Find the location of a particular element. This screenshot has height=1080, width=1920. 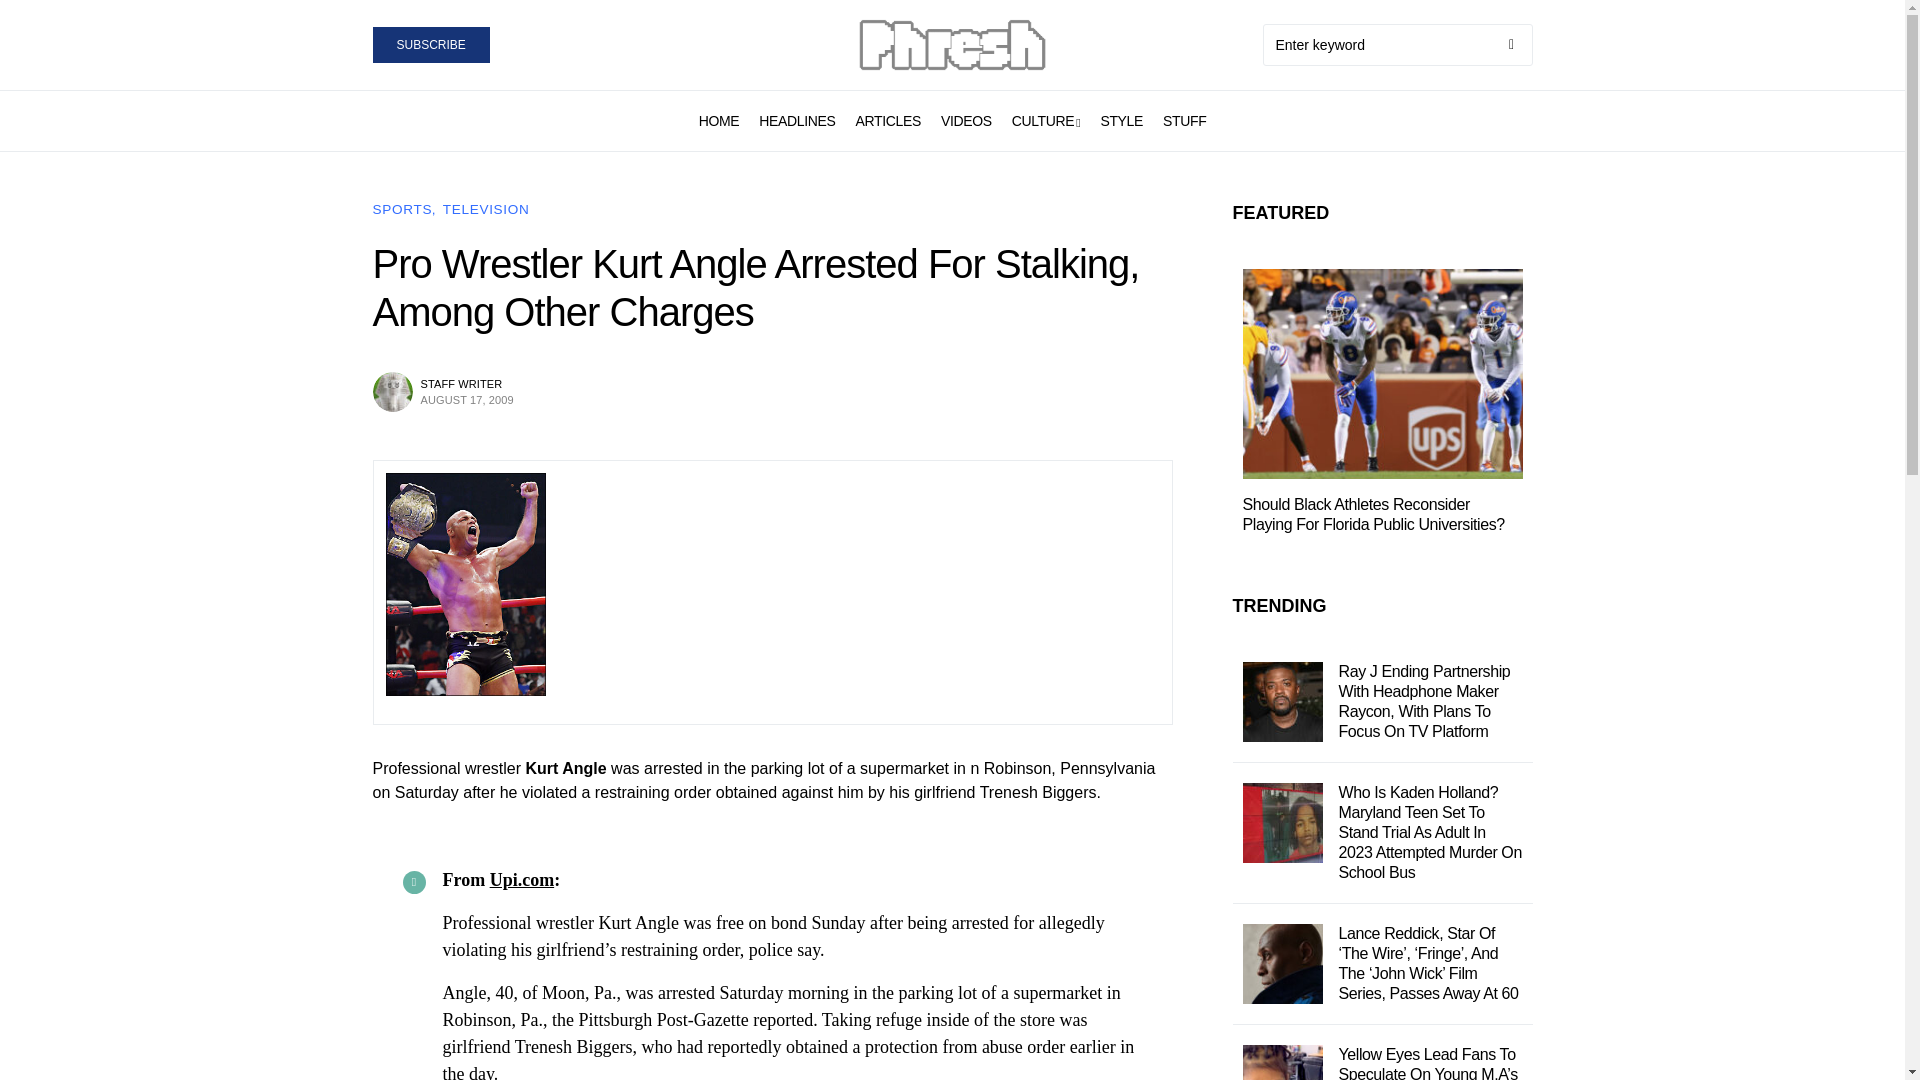

ARTICLES is located at coordinates (886, 120).